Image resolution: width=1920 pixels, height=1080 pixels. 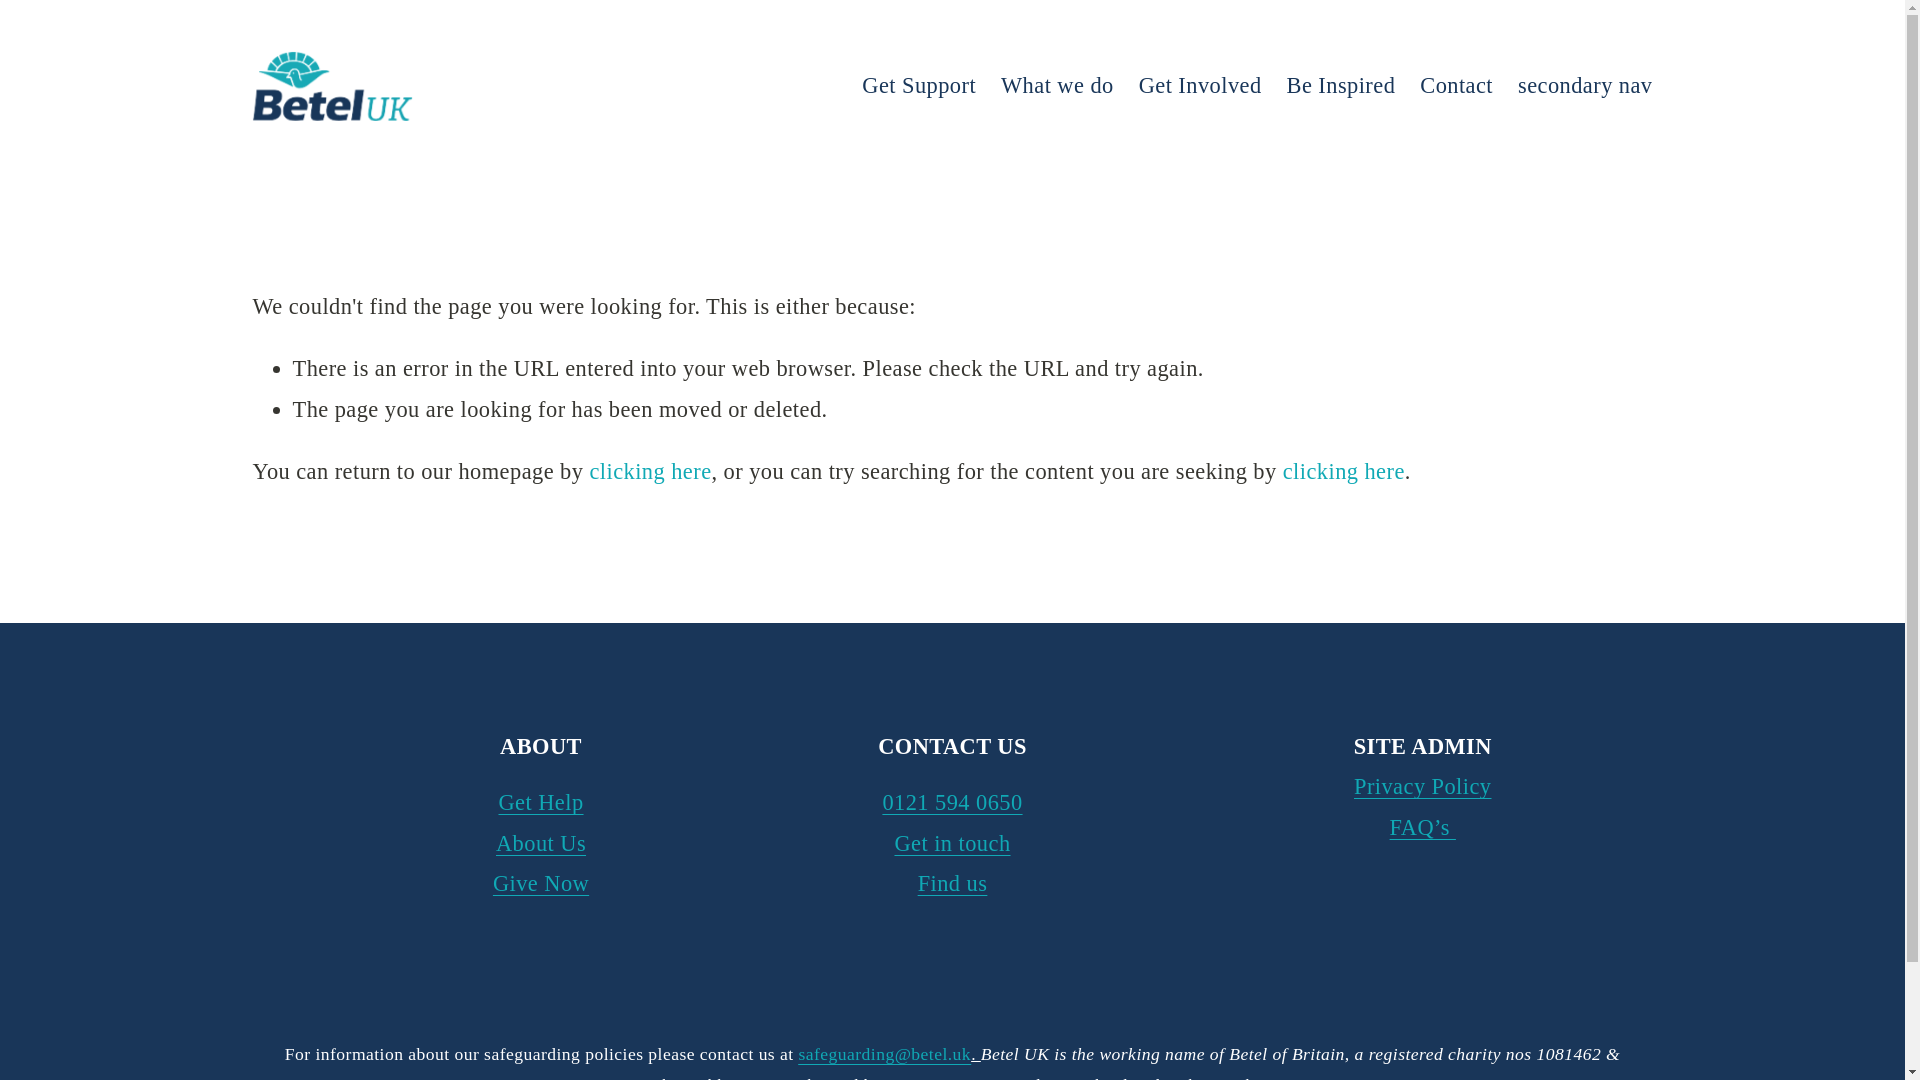 What do you see at coordinates (1456, 86) in the screenshot?
I see `Contact` at bounding box center [1456, 86].